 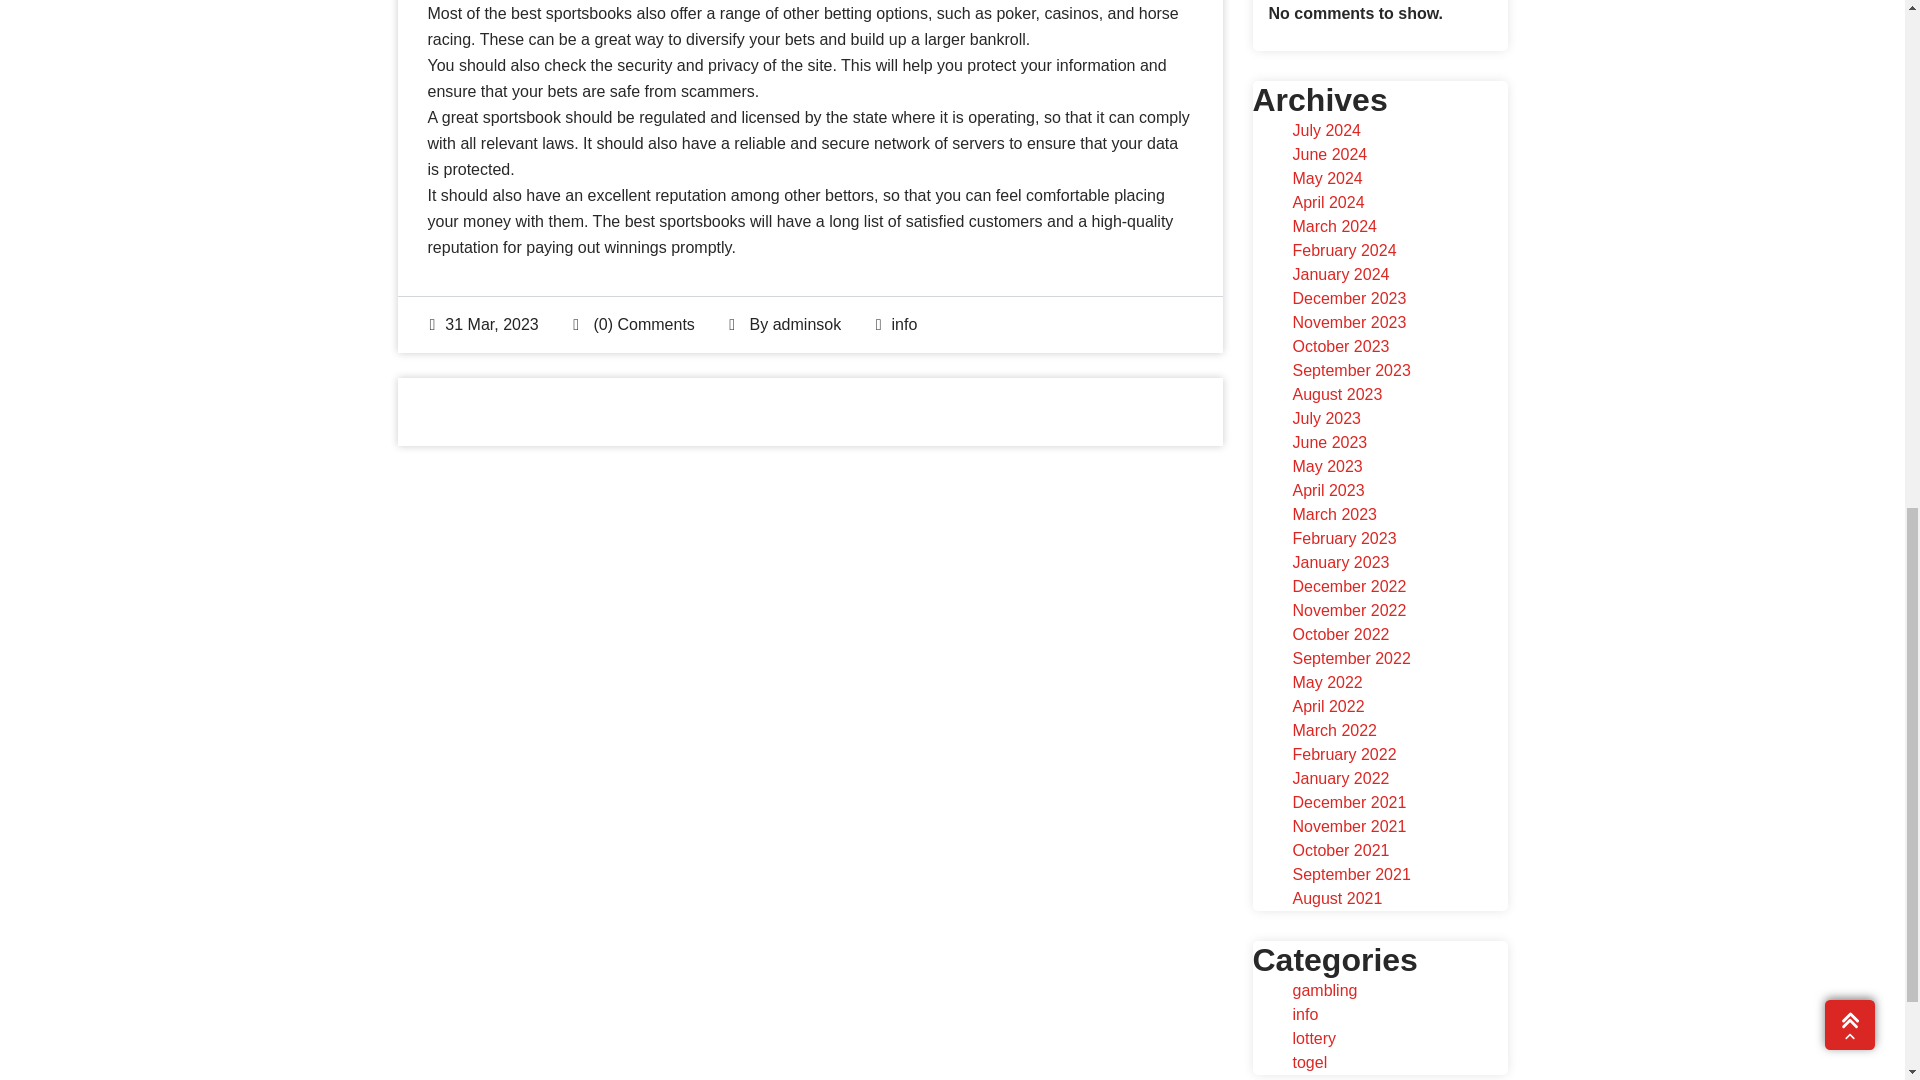 I want to click on info, so click(x=904, y=324).